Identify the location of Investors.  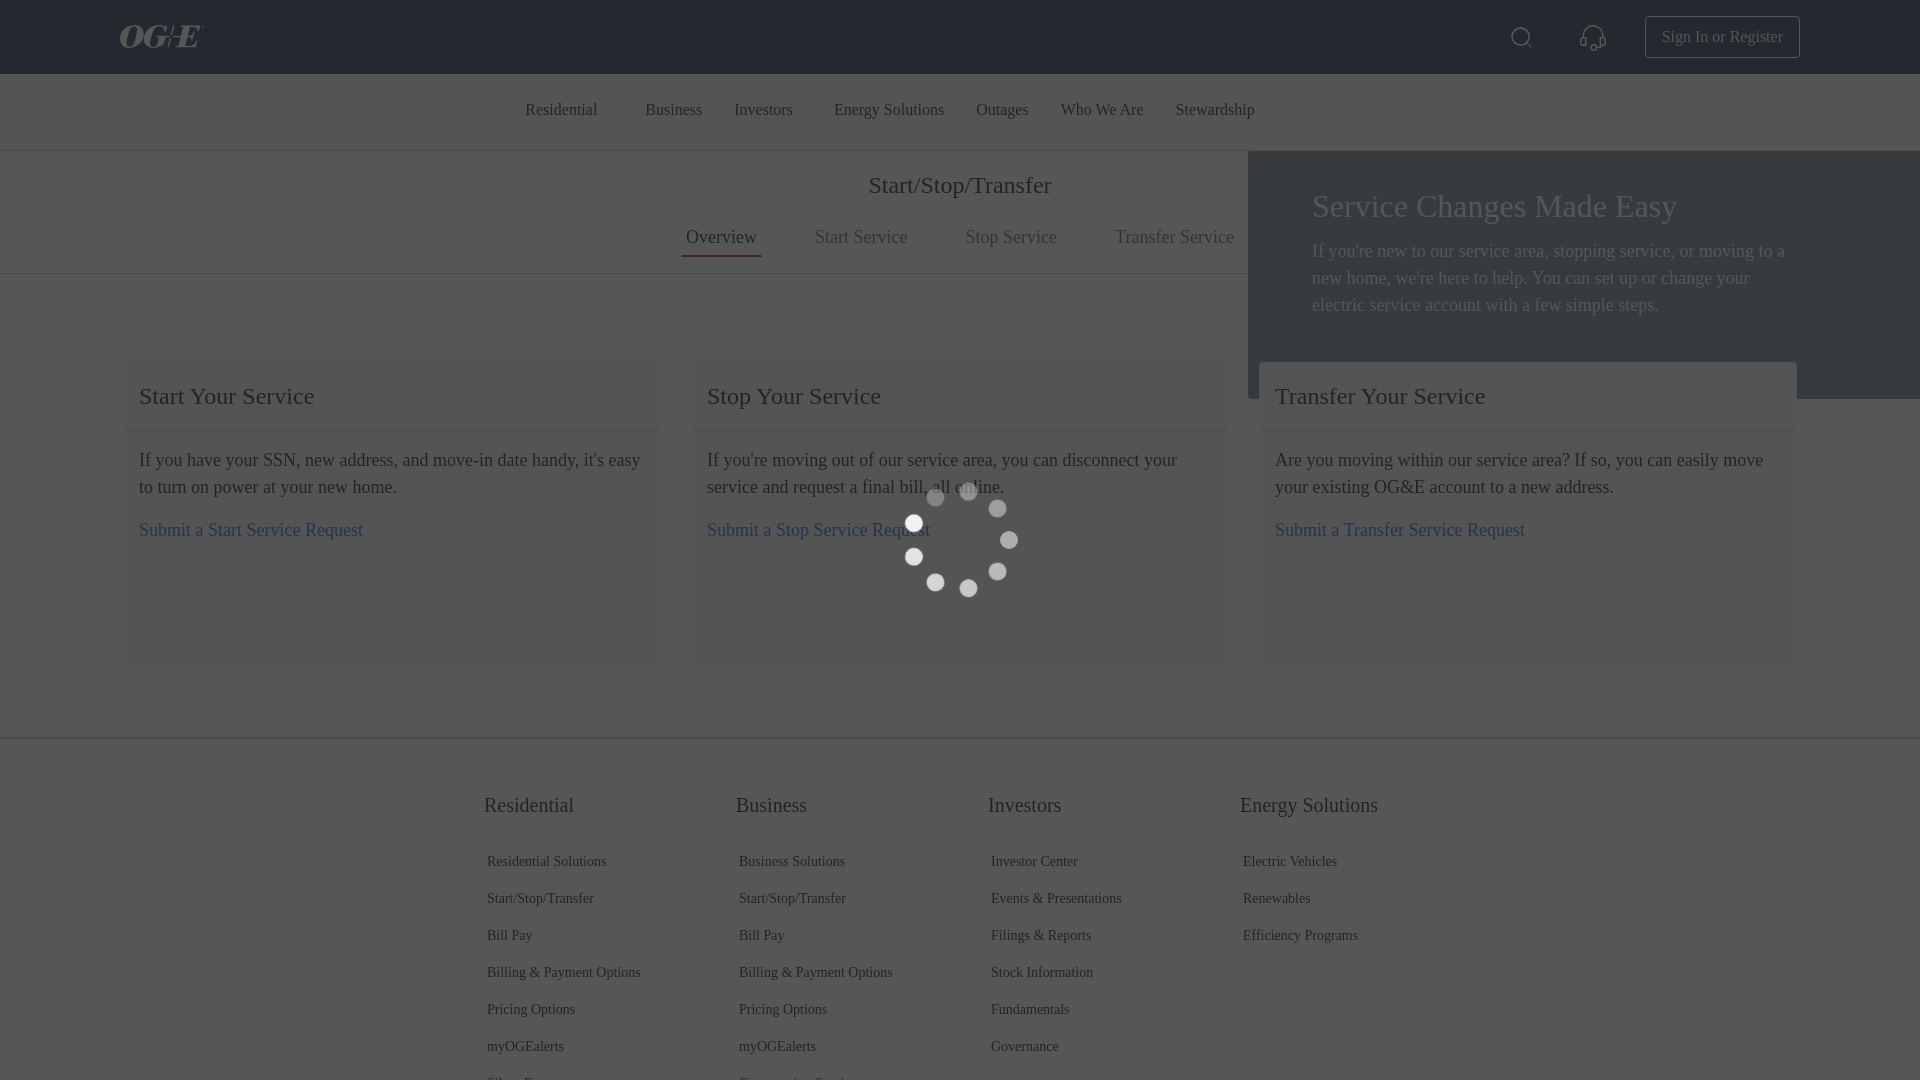
(763, 111).